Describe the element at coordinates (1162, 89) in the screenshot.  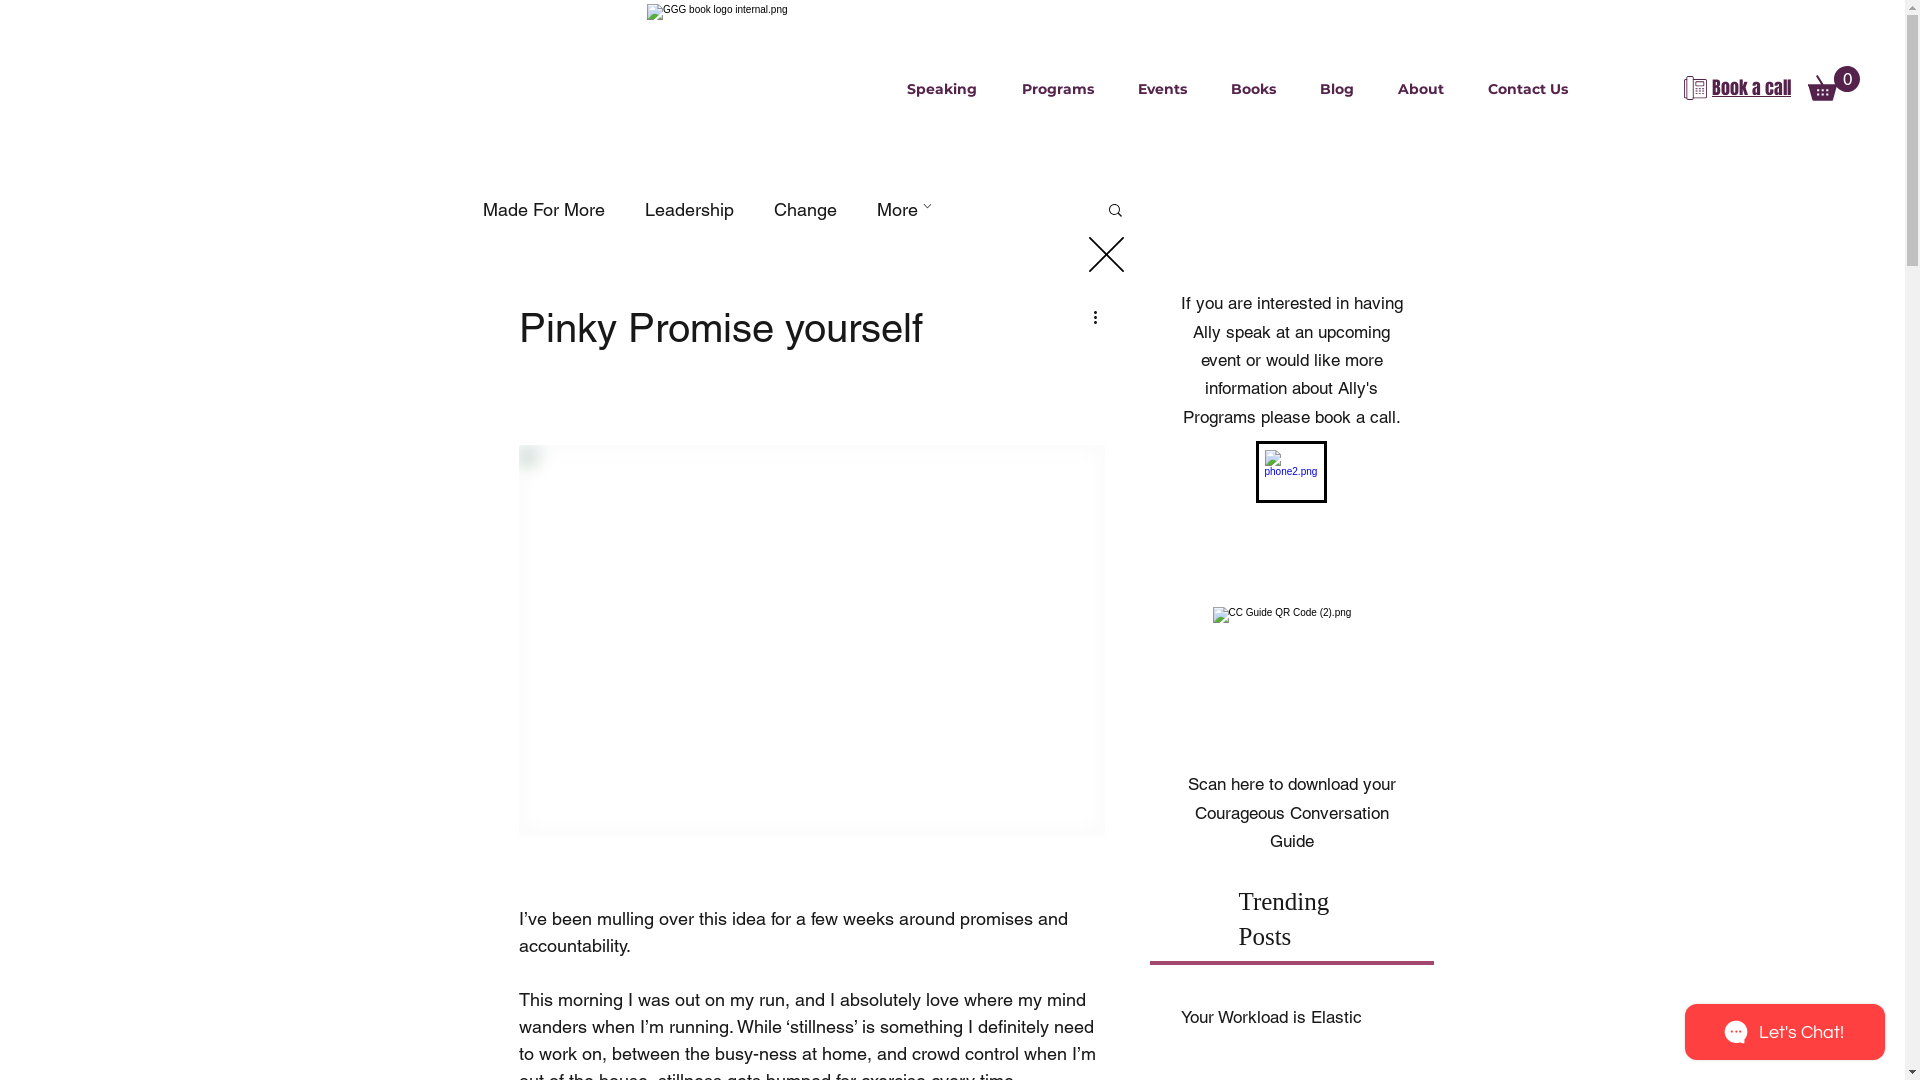
I see `Events` at that location.